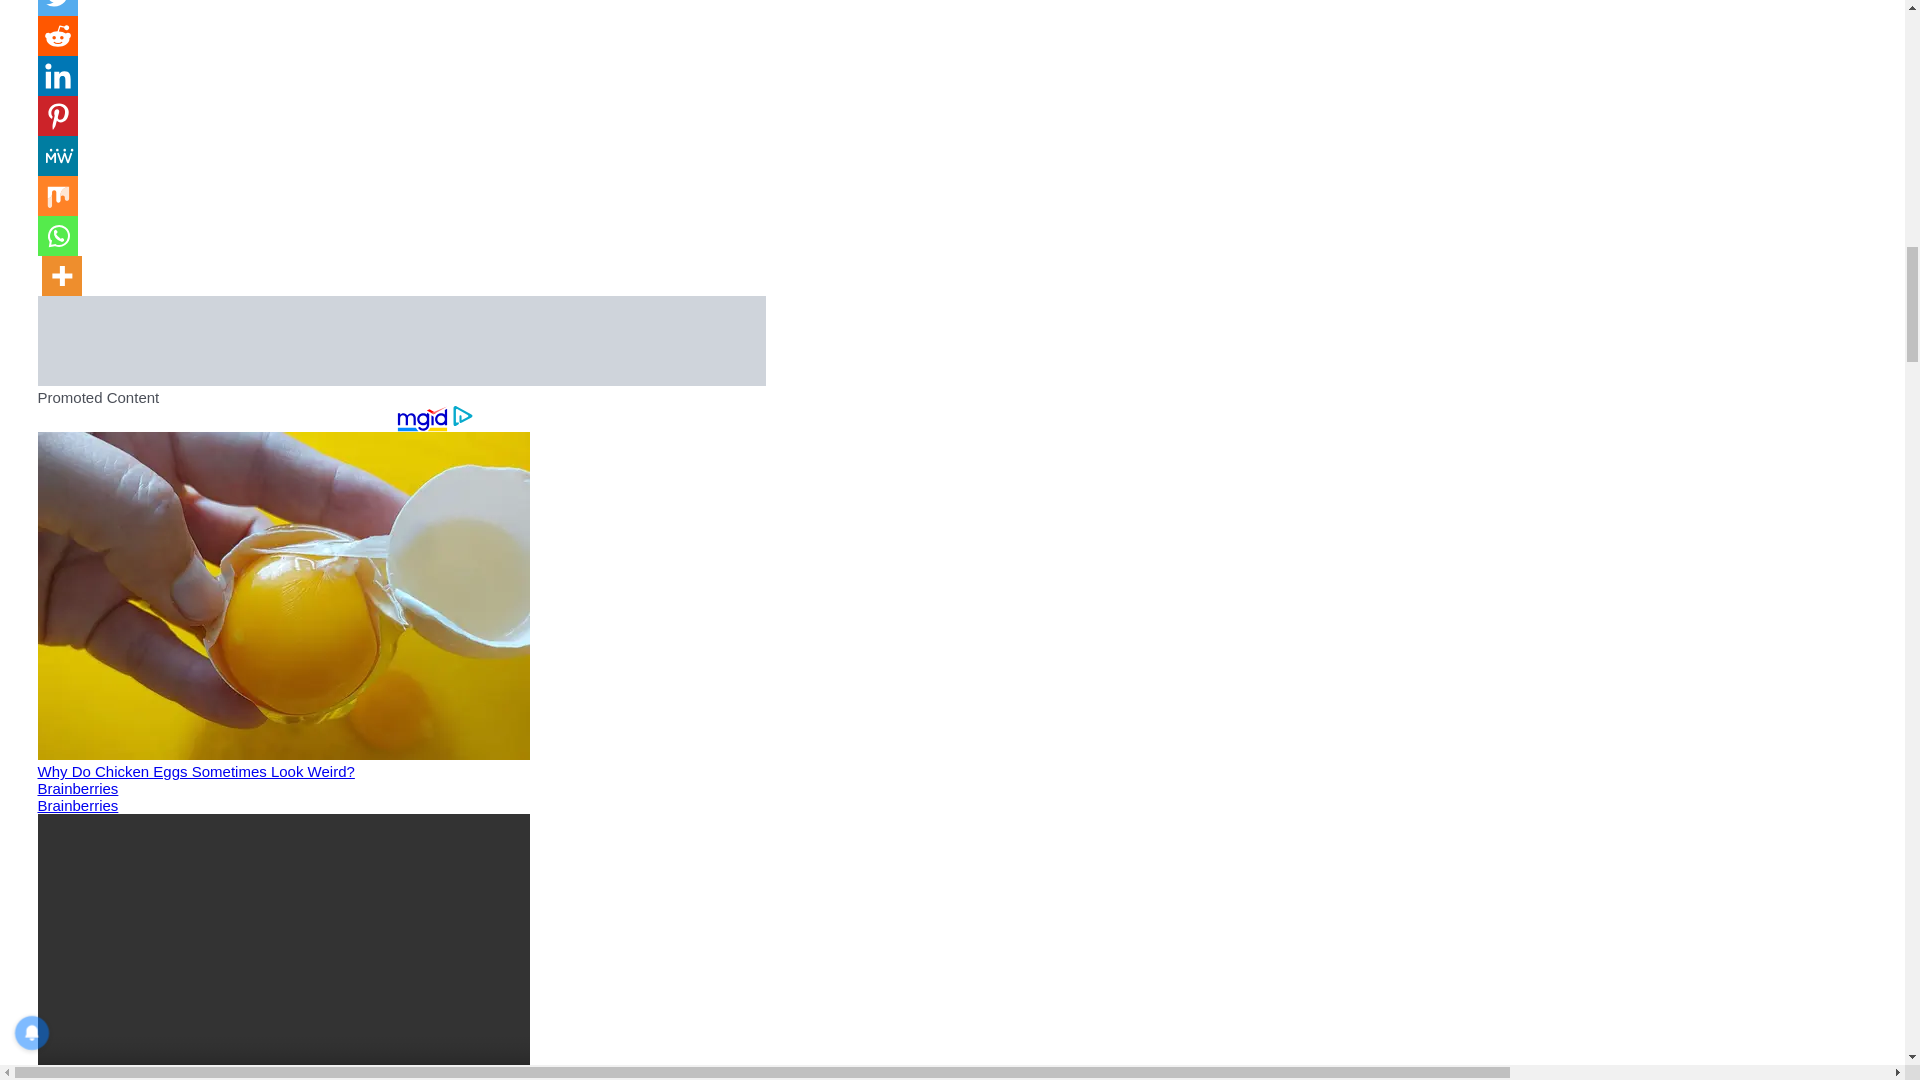  Describe the element at coordinates (58, 8) in the screenshot. I see `Twitter` at that location.